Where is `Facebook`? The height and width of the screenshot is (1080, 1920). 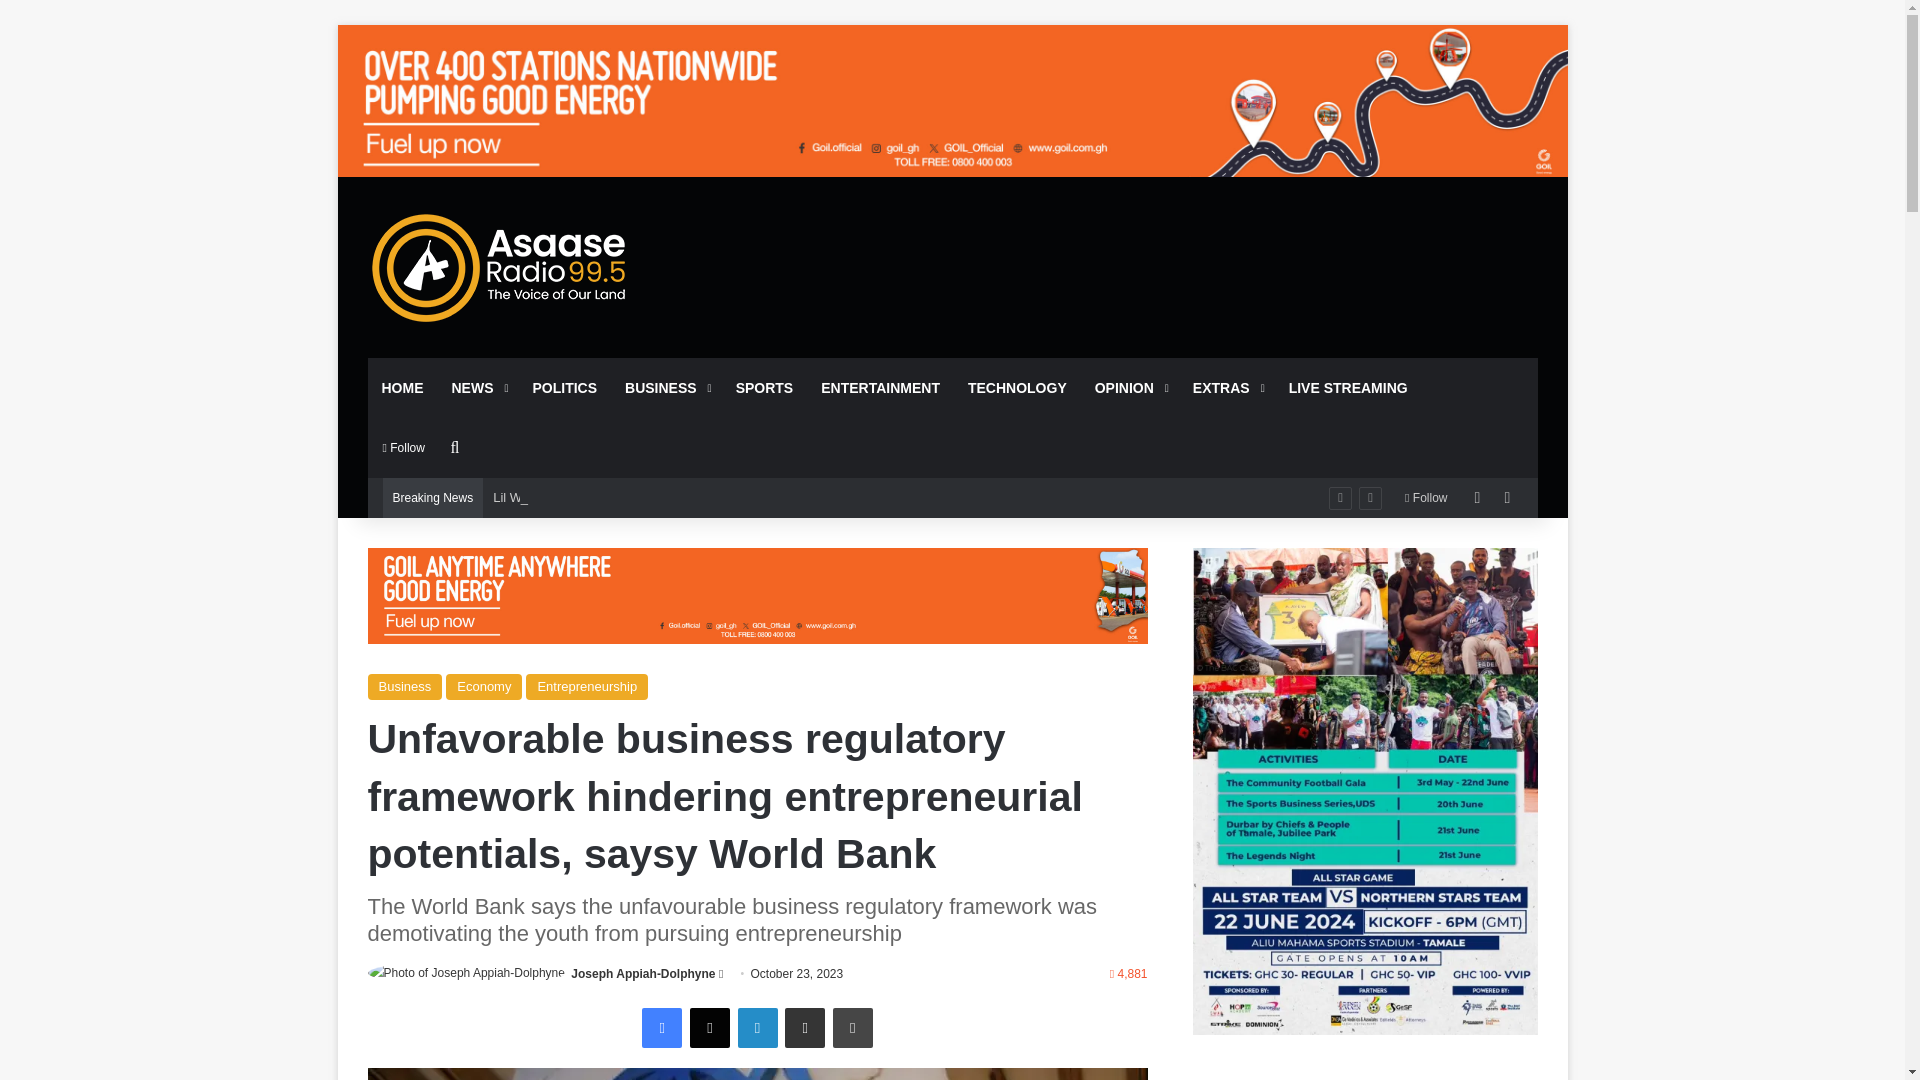
Facebook is located at coordinates (661, 1027).